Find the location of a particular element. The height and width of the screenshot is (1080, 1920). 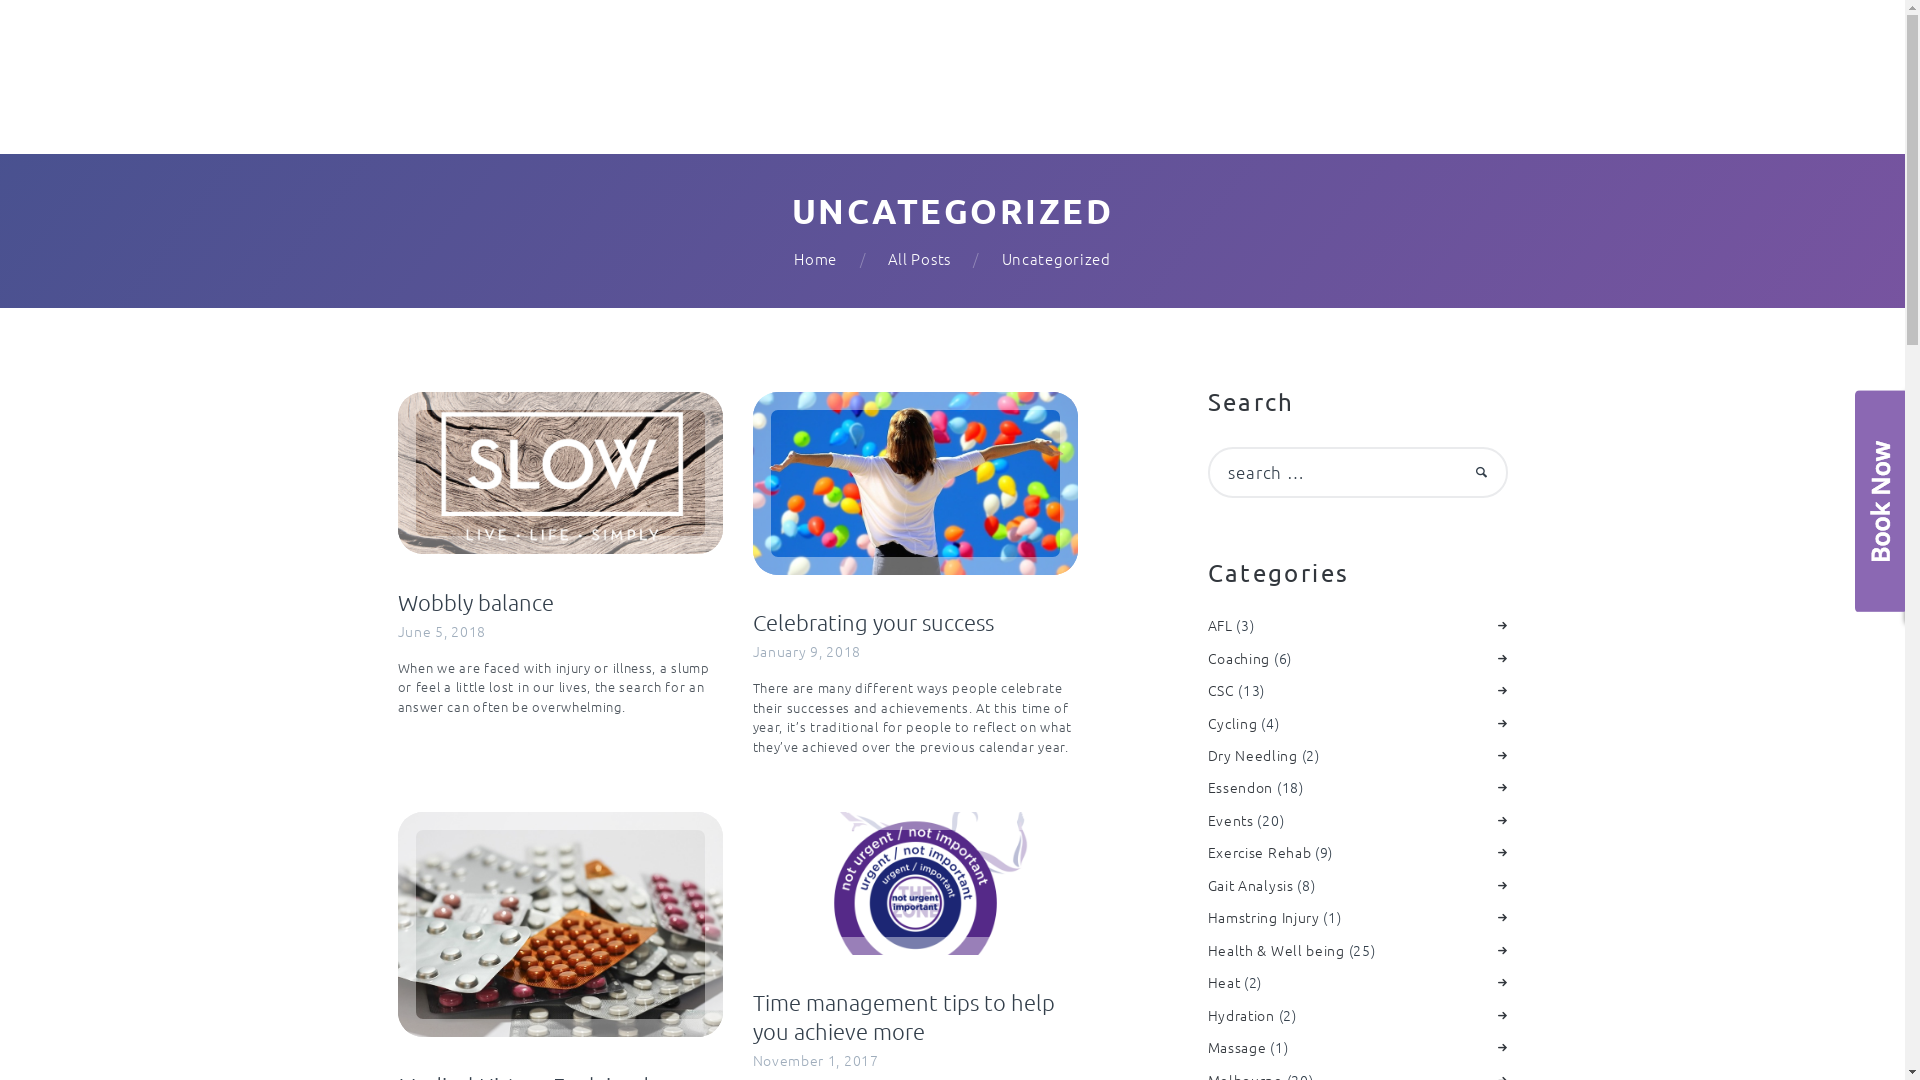

Hydration is located at coordinates (1242, 1015).